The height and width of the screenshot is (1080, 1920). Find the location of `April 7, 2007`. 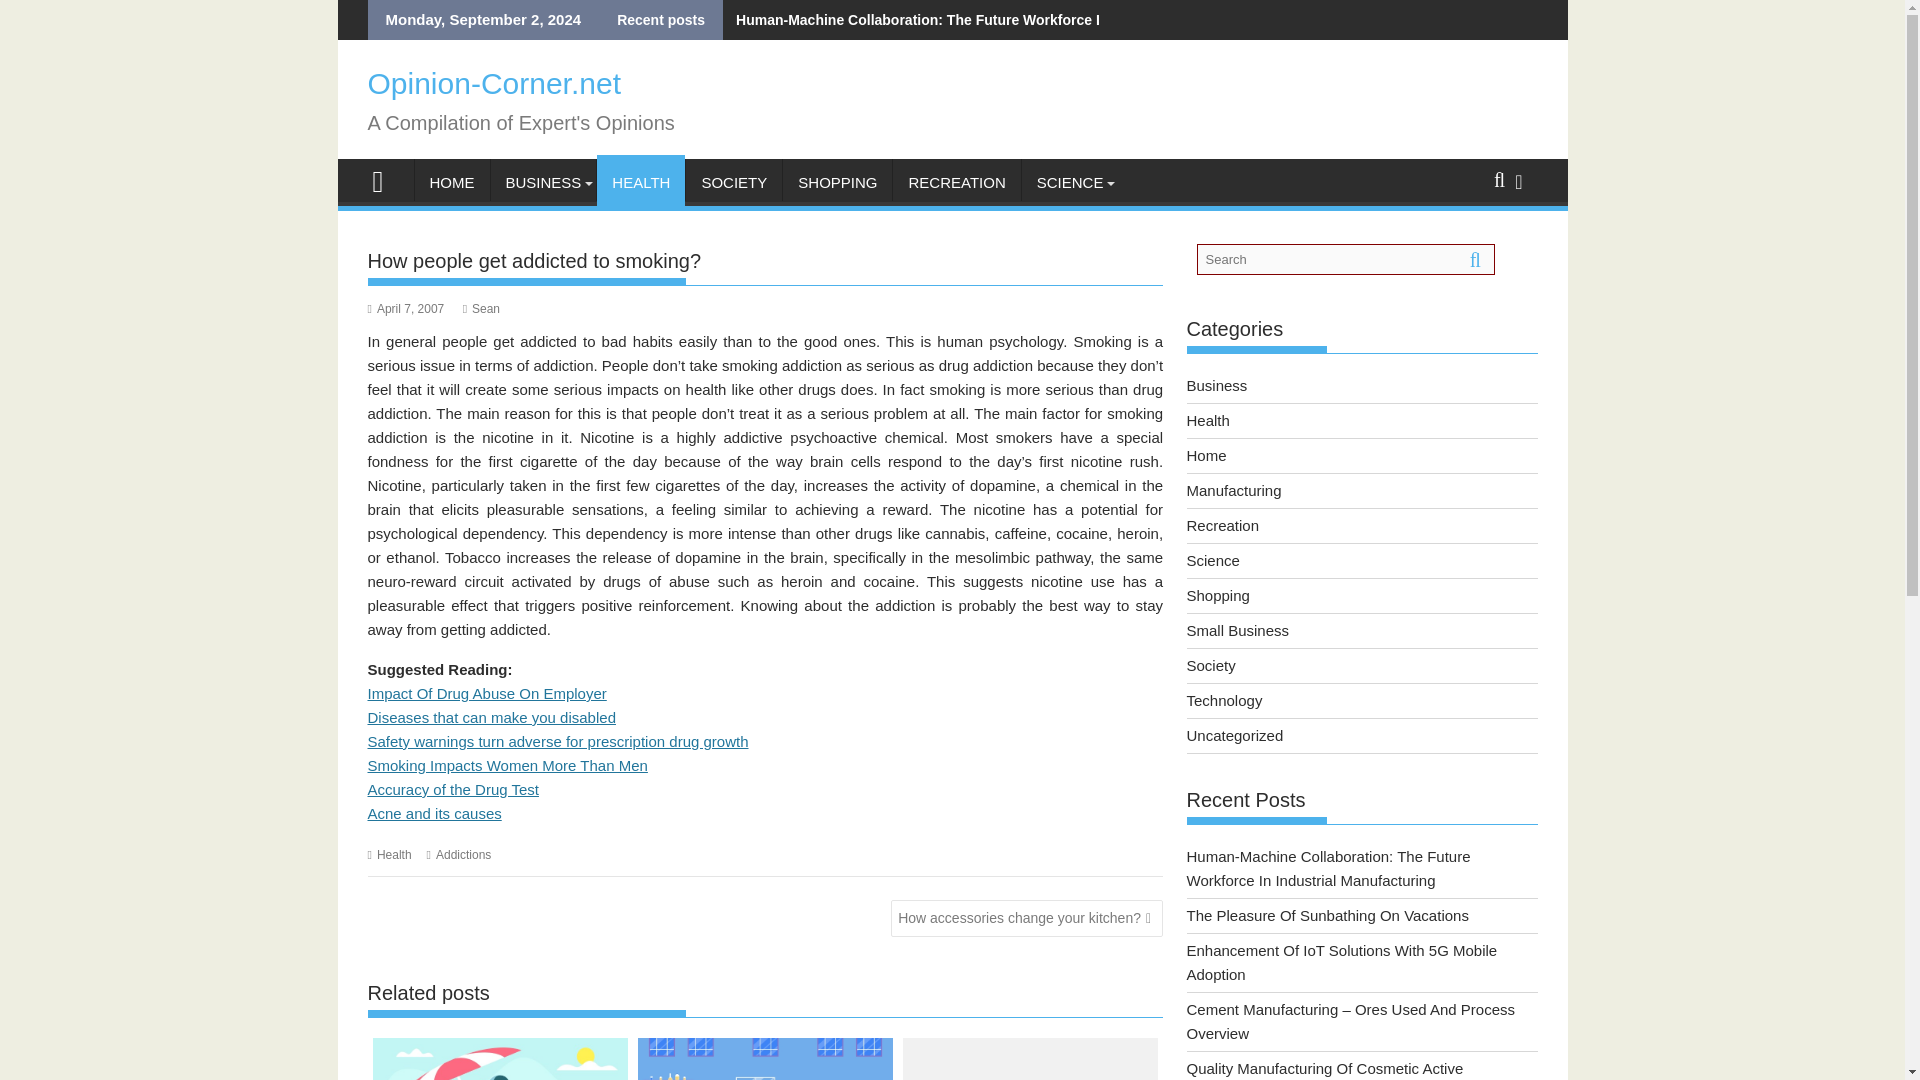

April 7, 2007 is located at coordinates (406, 309).